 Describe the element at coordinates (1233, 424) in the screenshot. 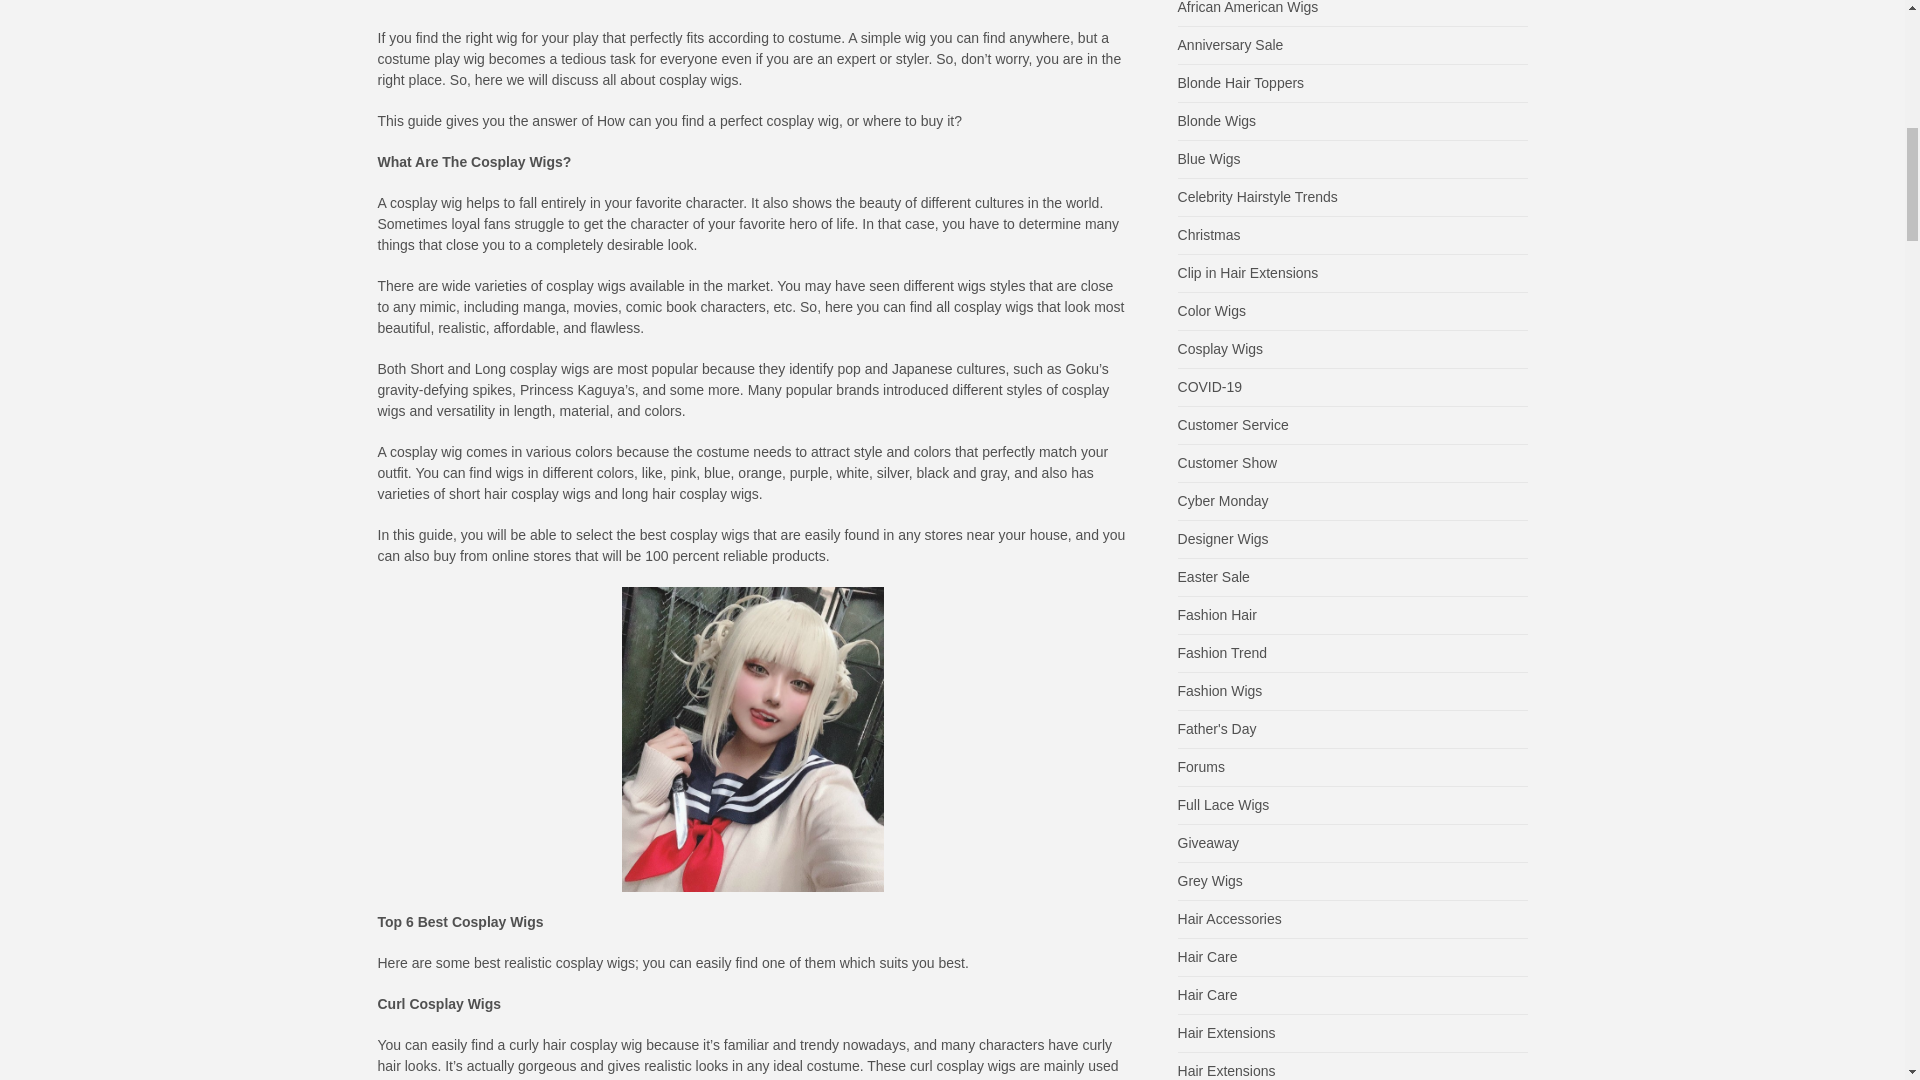

I see `Customer Service` at that location.